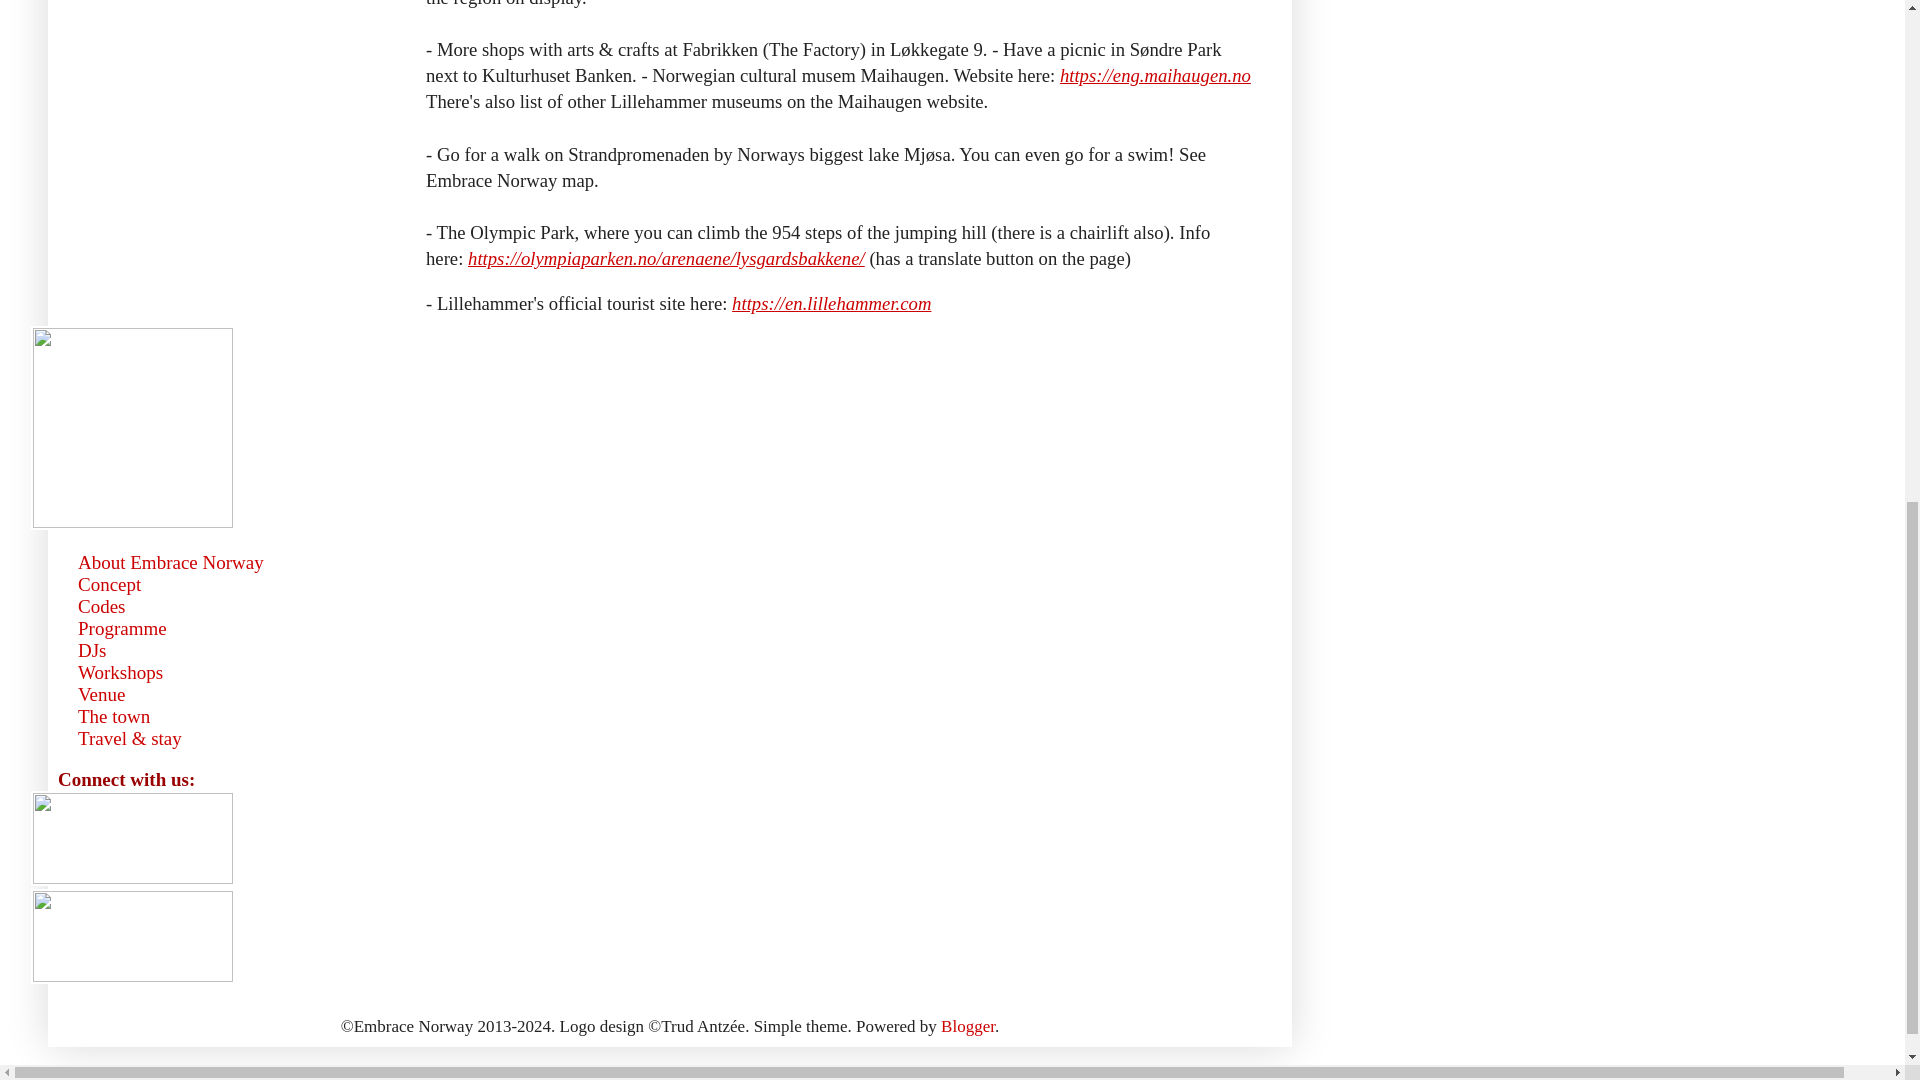 This screenshot has width=1920, height=1080. What do you see at coordinates (92, 650) in the screenshot?
I see `DJs` at bounding box center [92, 650].